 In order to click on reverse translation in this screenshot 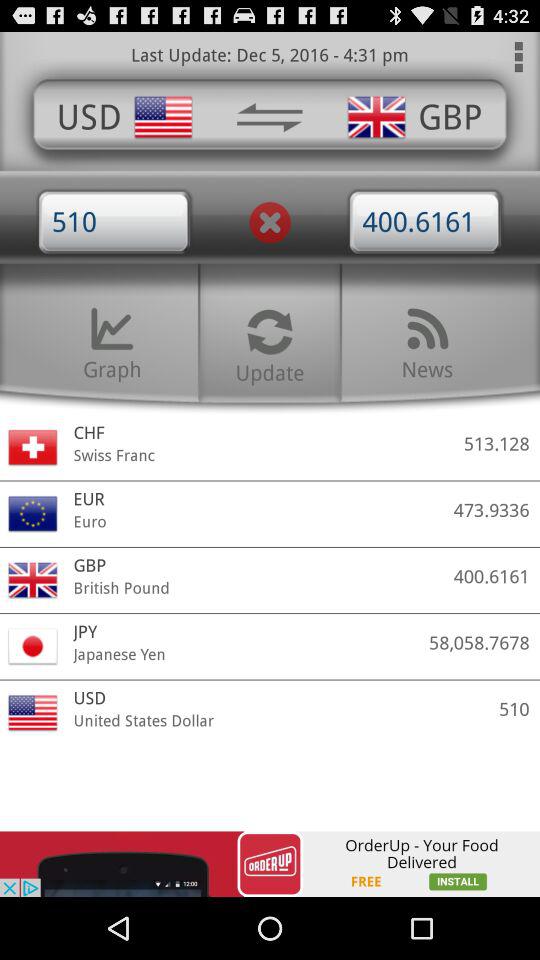, I will do `click(269, 117)`.